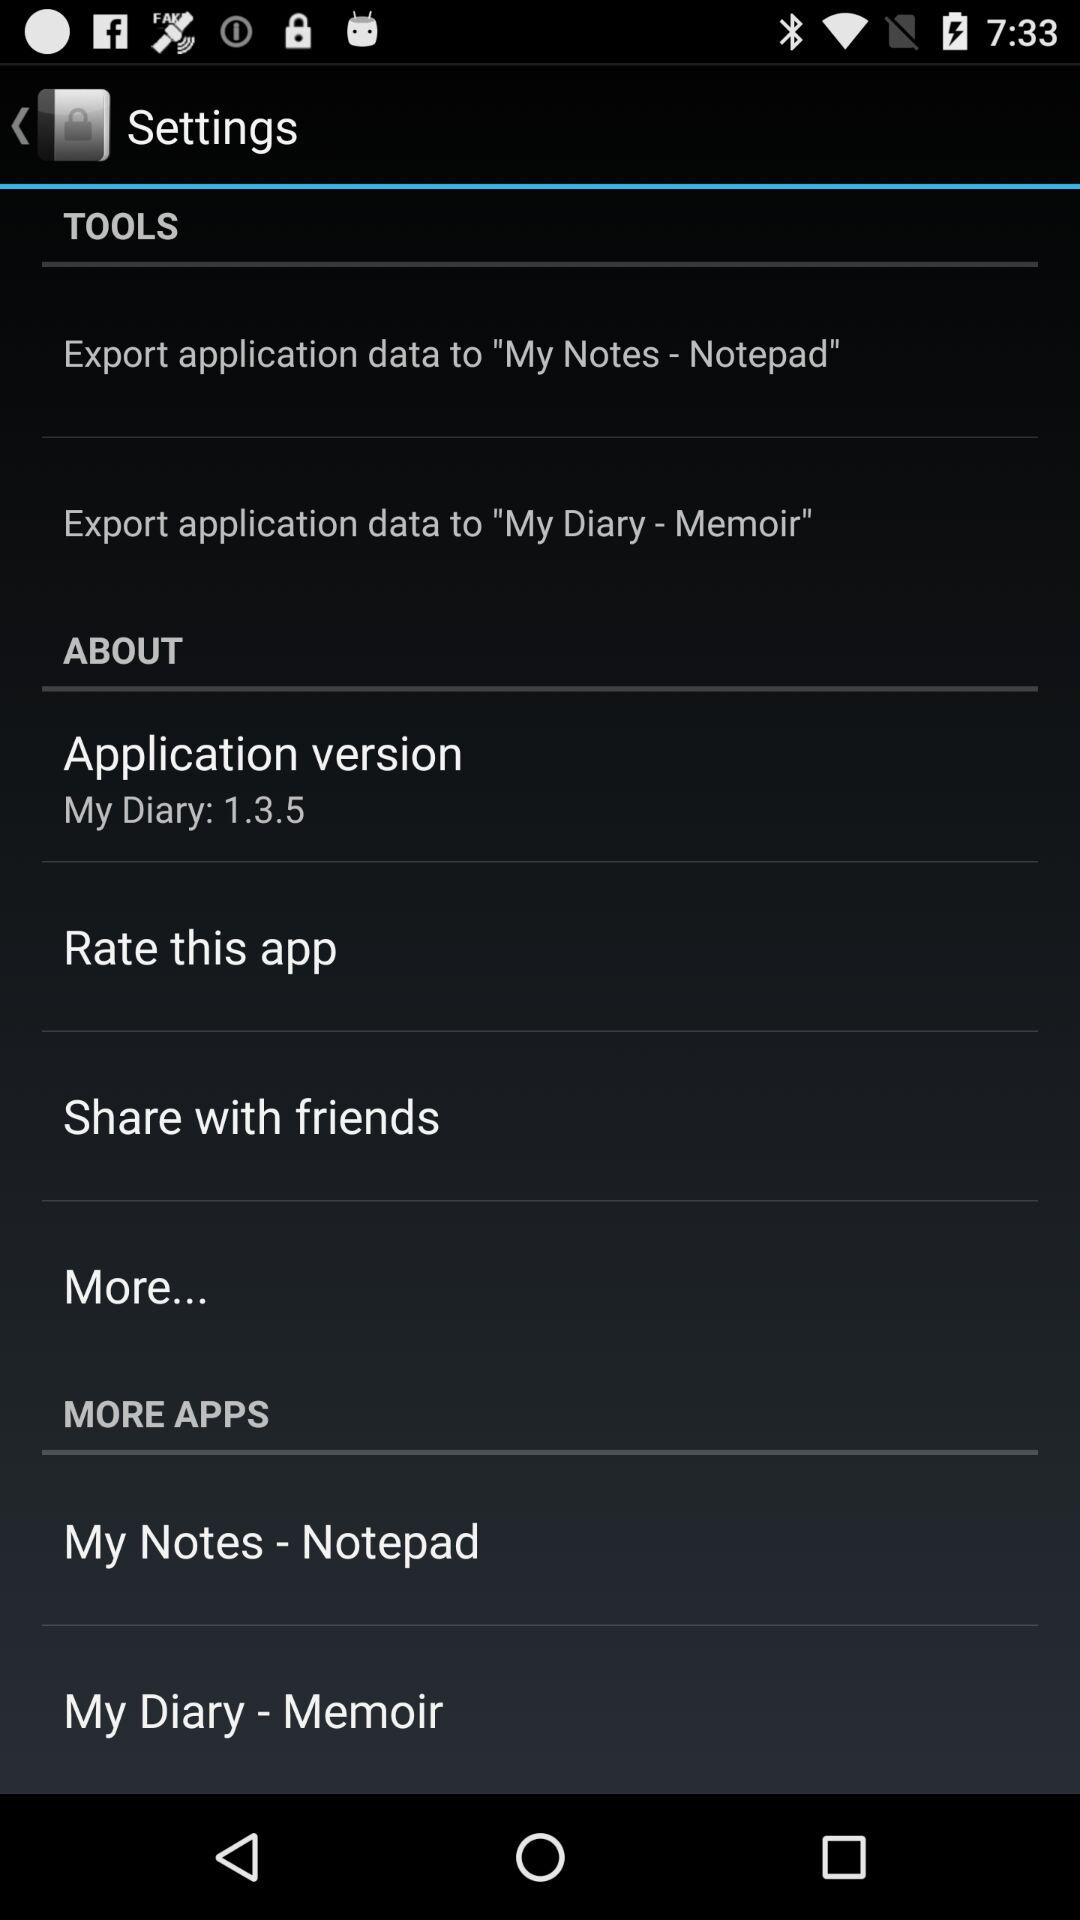 This screenshot has height=1920, width=1080. What do you see at coordinates (200, 946) in the screenshot?
I see `turn off app below my diary 1 app` at bounding box center [200, 946].